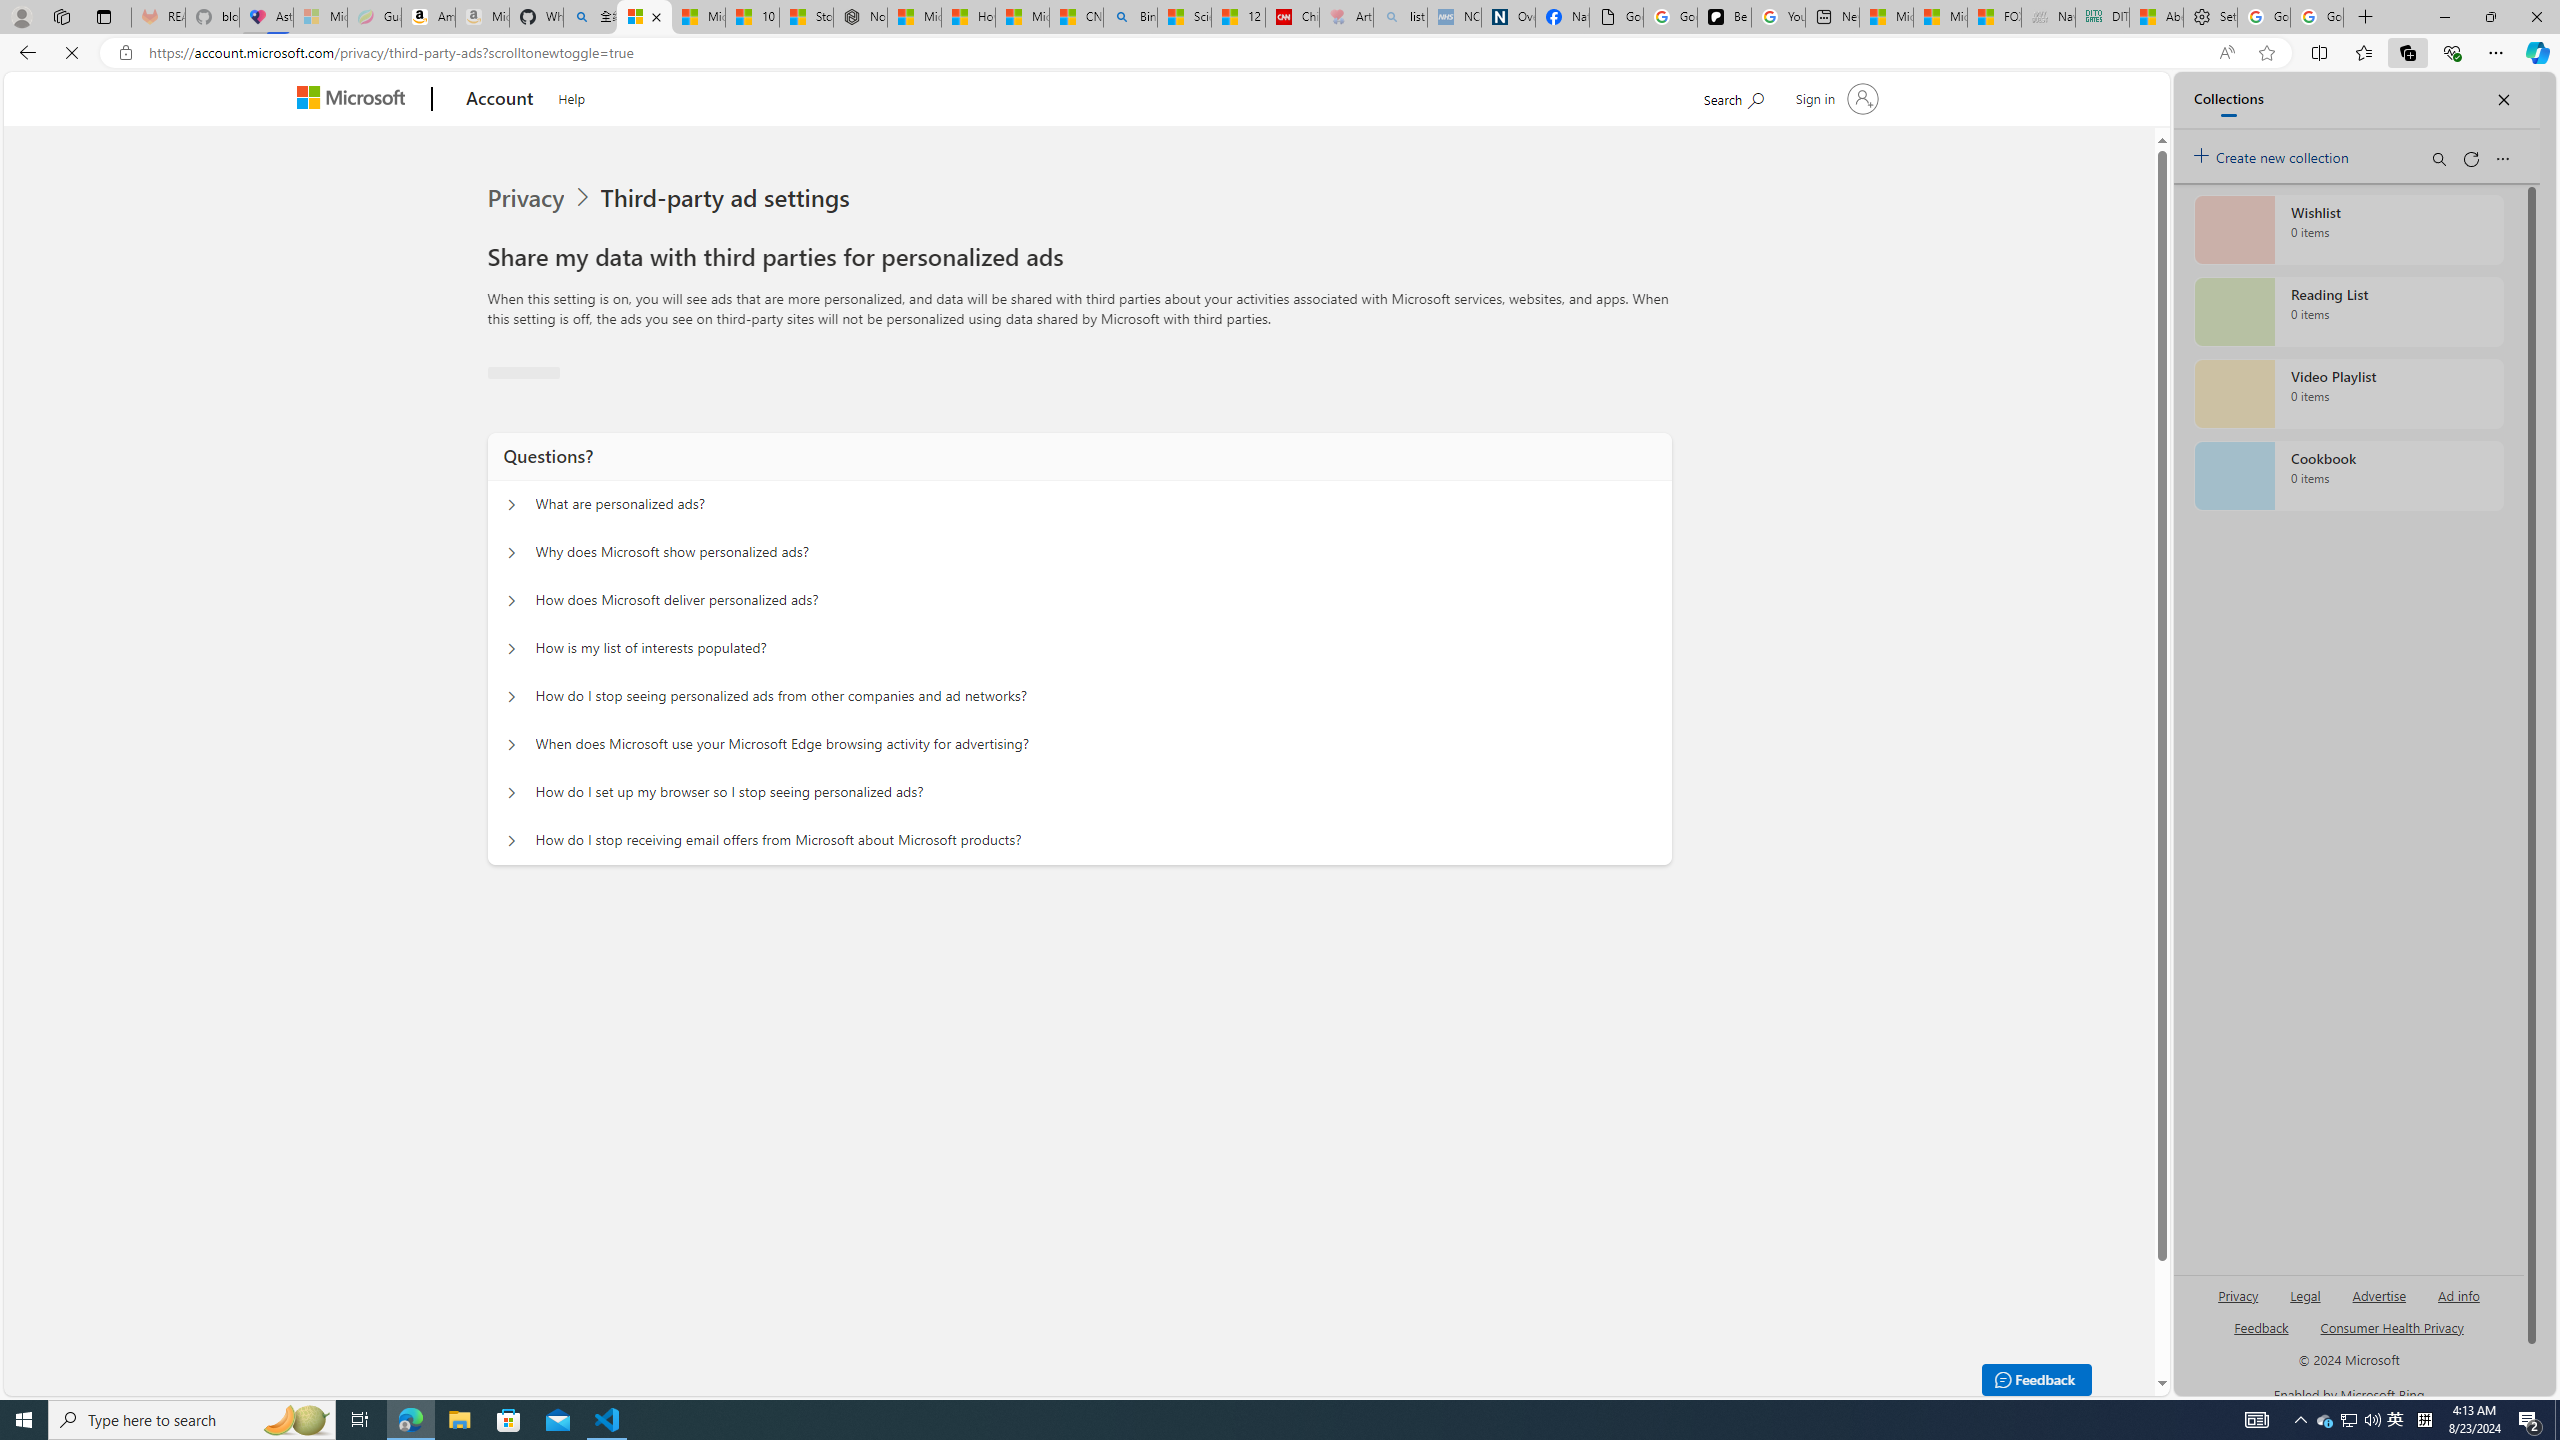 The image size is (2560, 1440). I want to click on AutomationID: genId96, so click(2260, 1336).